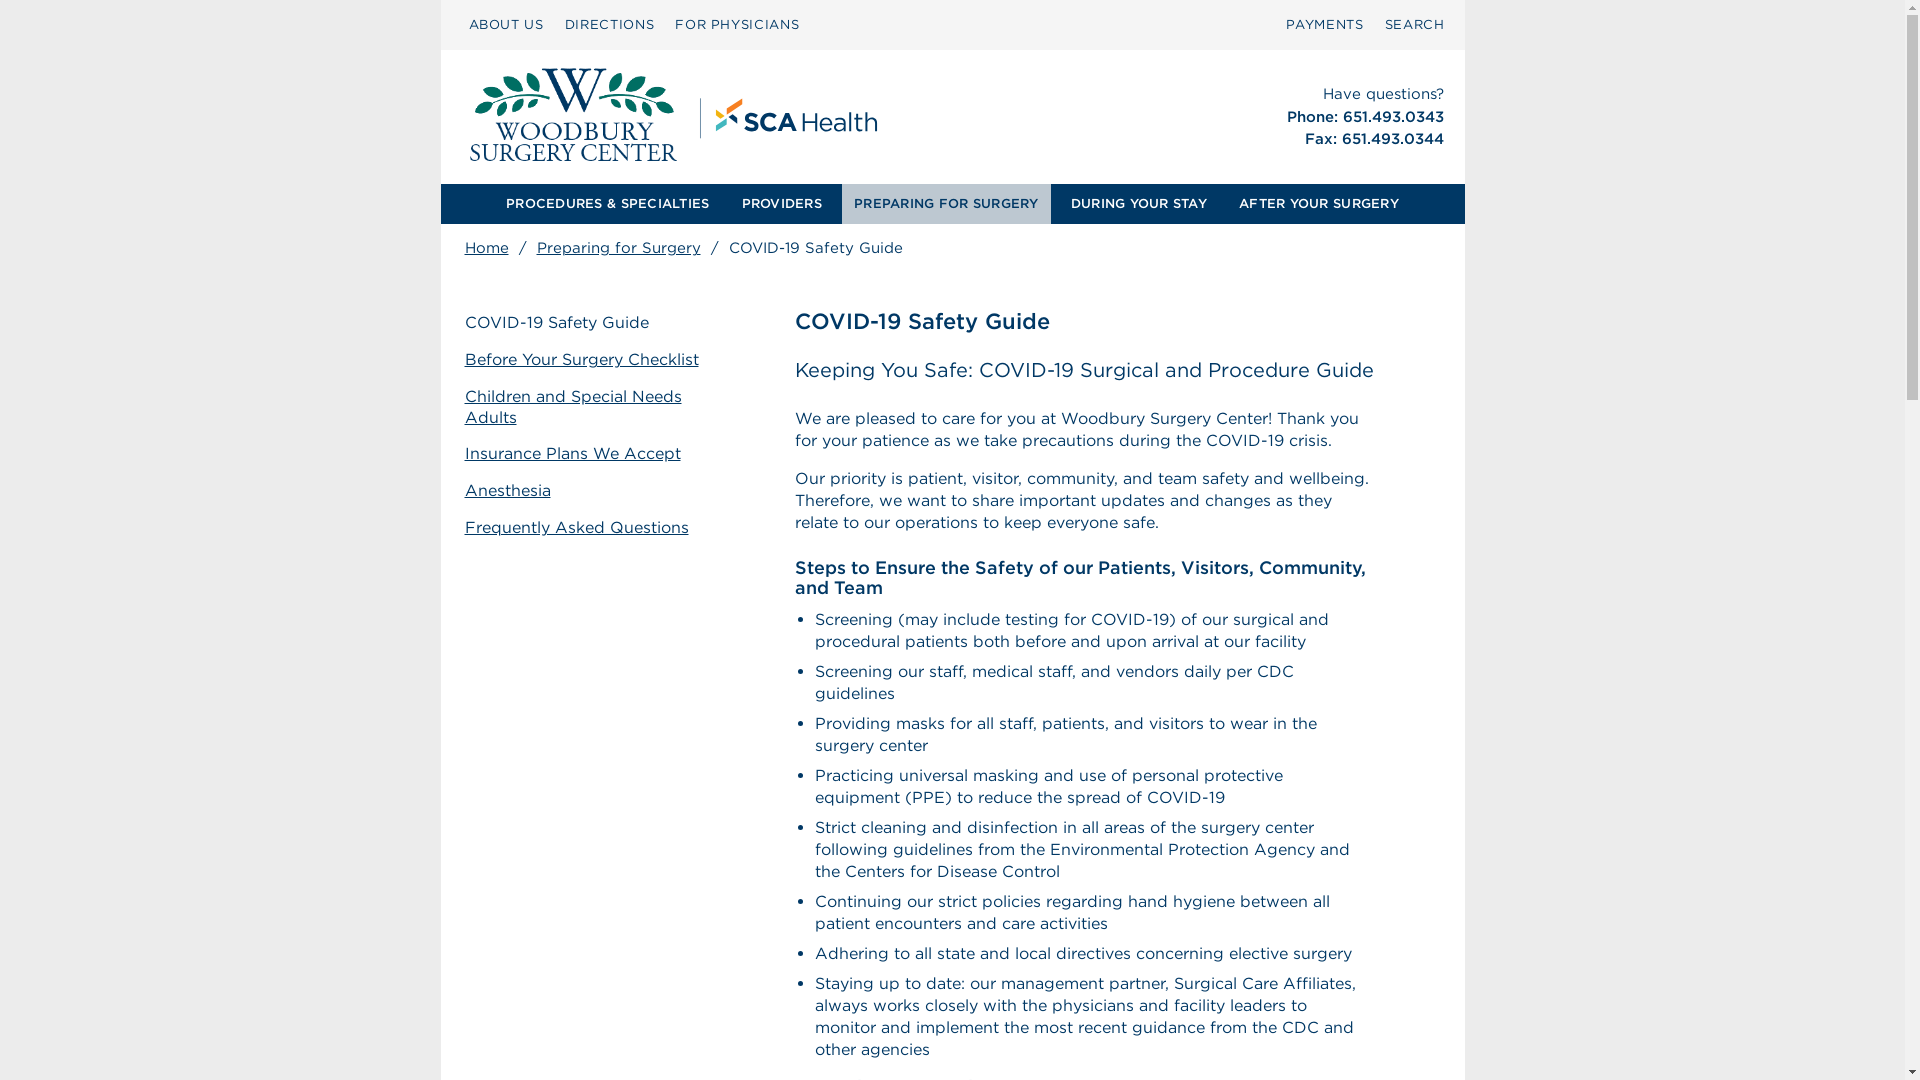 Image resolution: width=1920 pixels, height=1080 pixels. I want to click on Anesthesia, so click(596, 491).